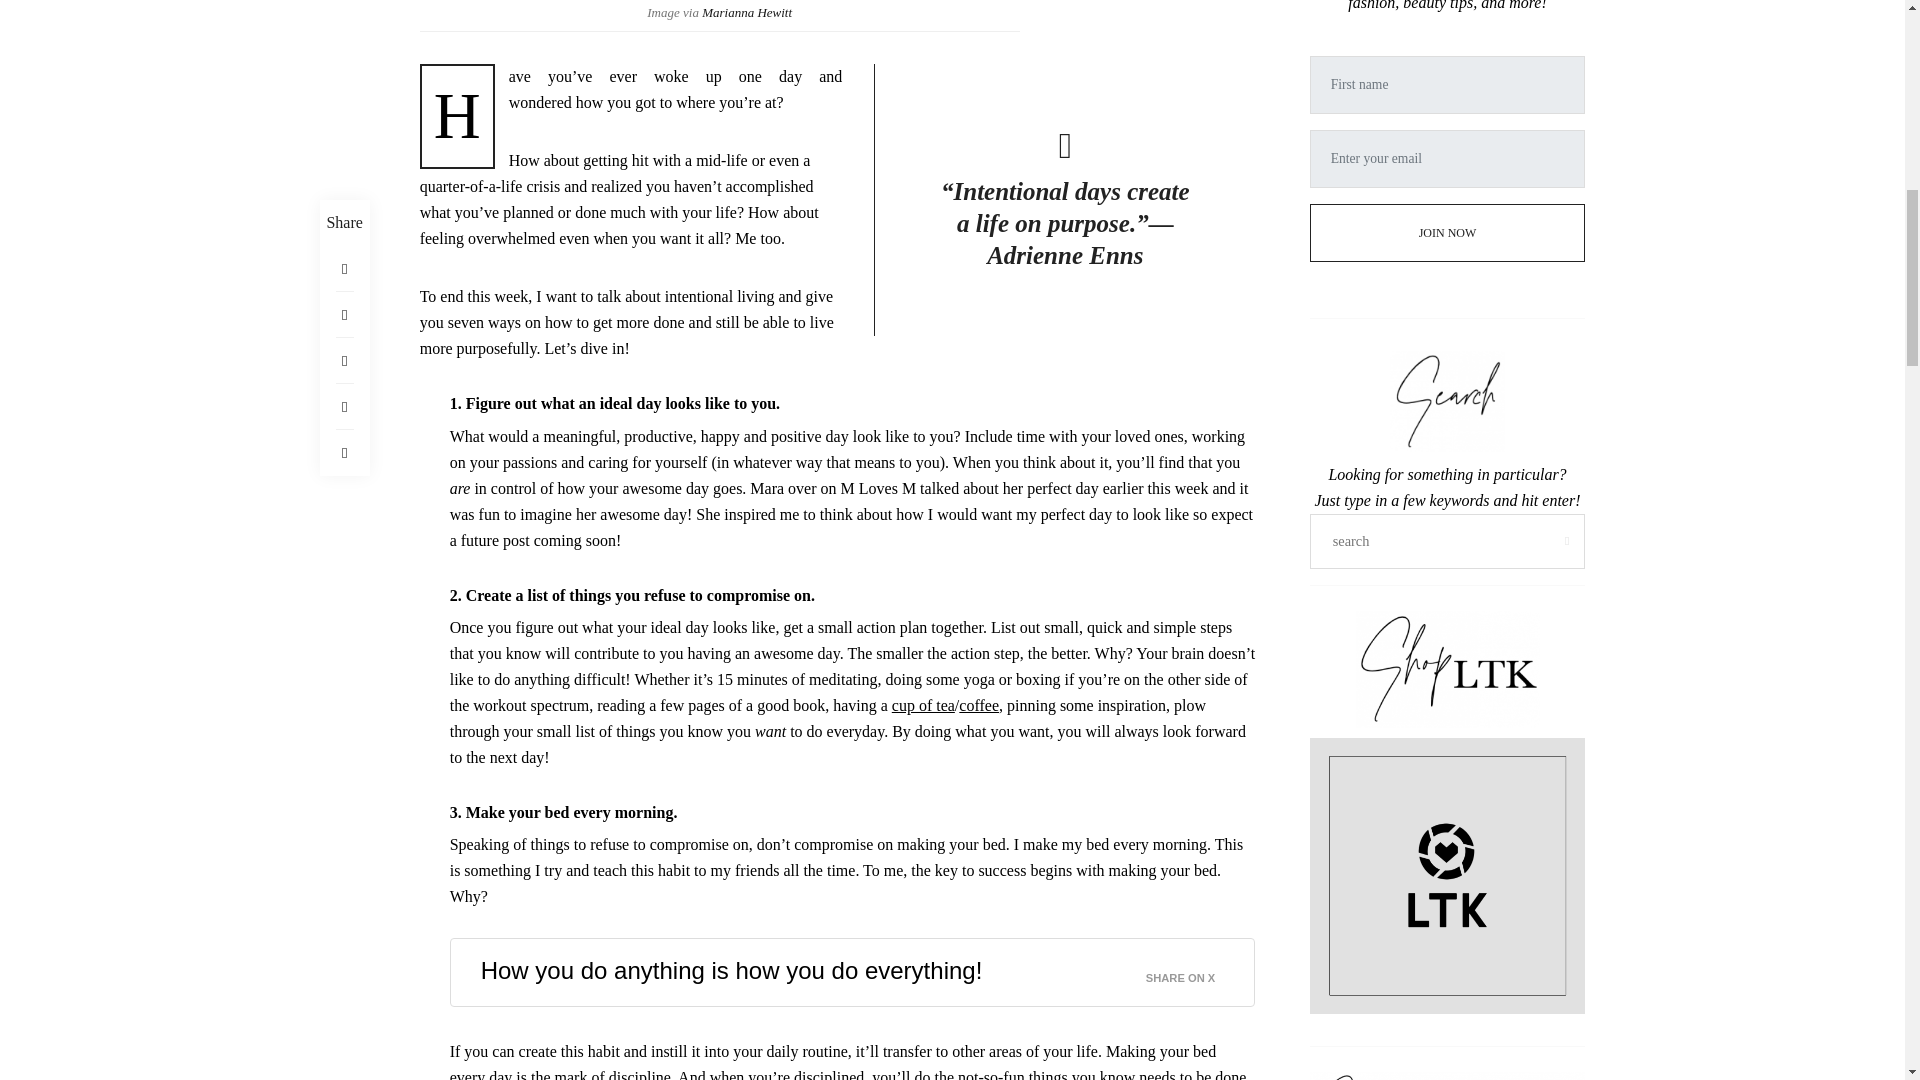  Describe the element at coordinates (1447, 202) in the screenshot. I see `Join Now` at that location.